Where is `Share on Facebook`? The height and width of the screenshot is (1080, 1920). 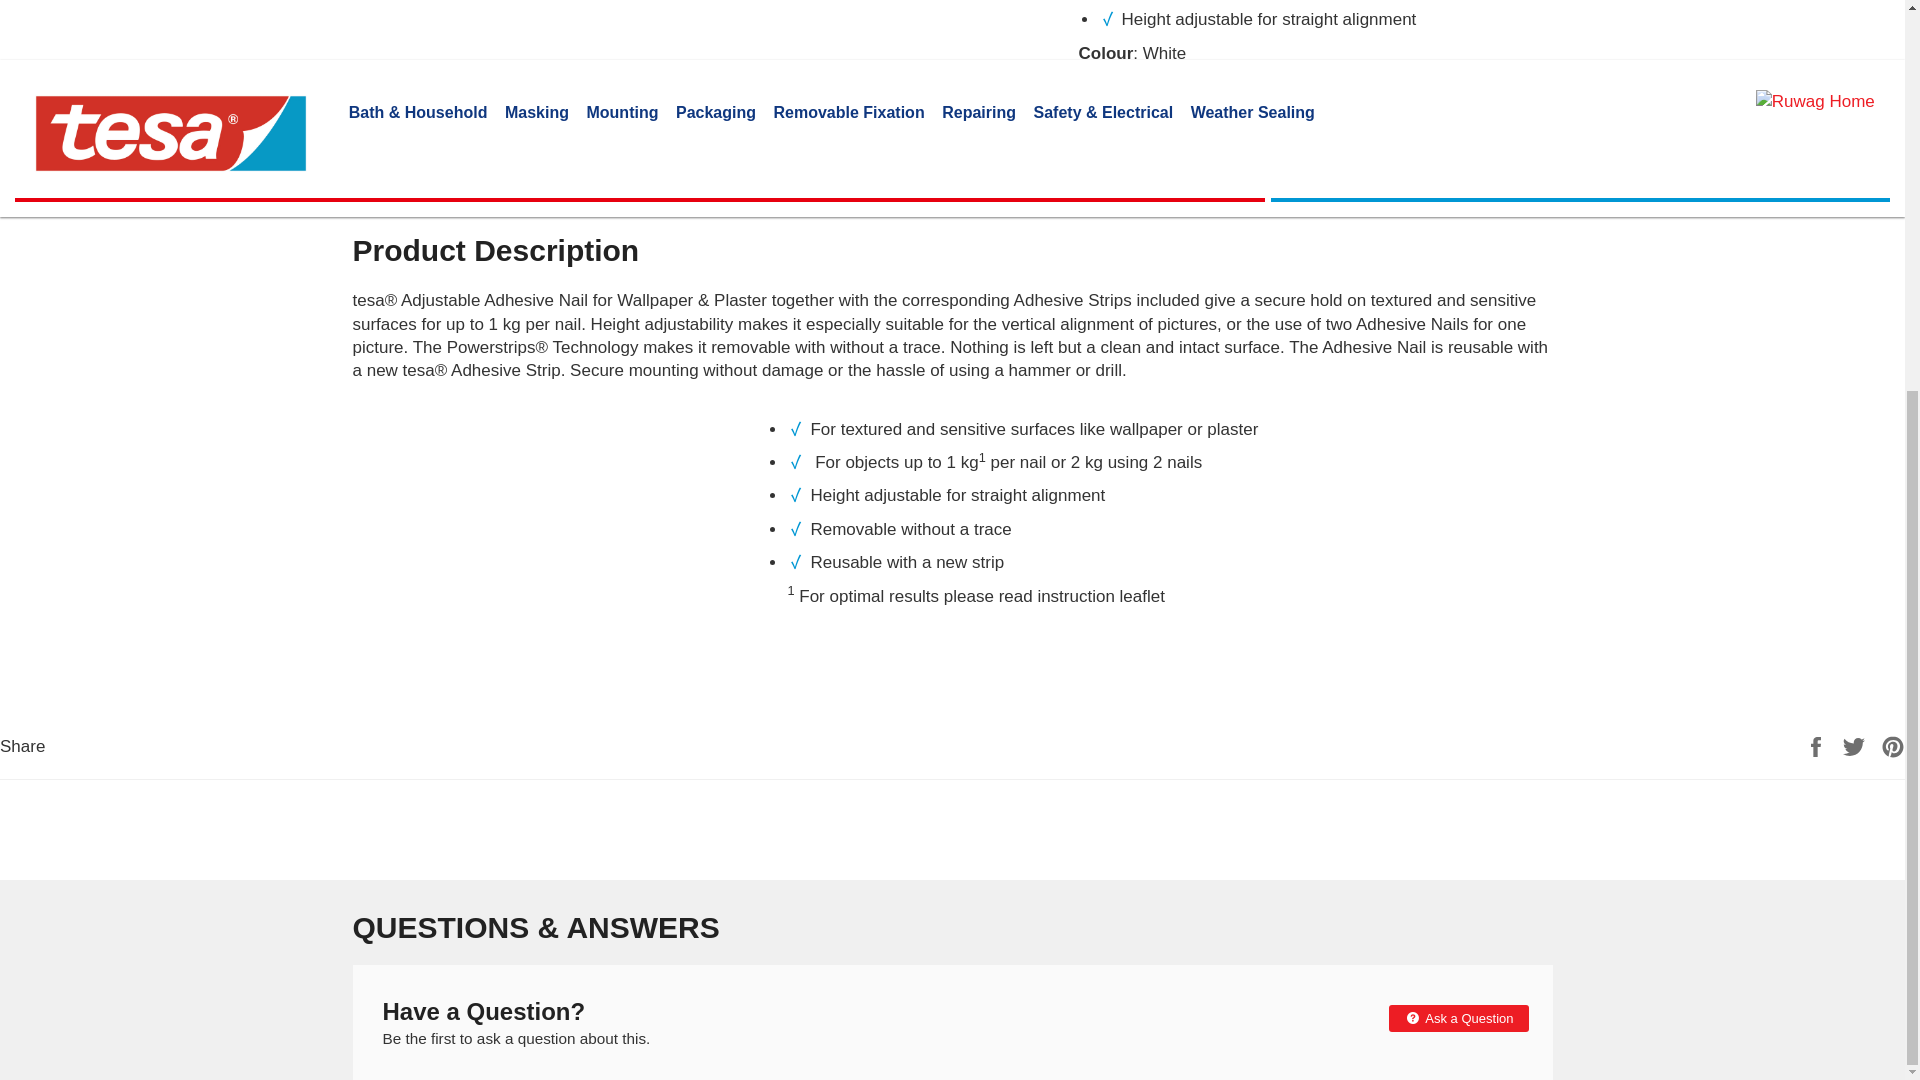
Share on Facebook is located at coordinates (1818, 744).